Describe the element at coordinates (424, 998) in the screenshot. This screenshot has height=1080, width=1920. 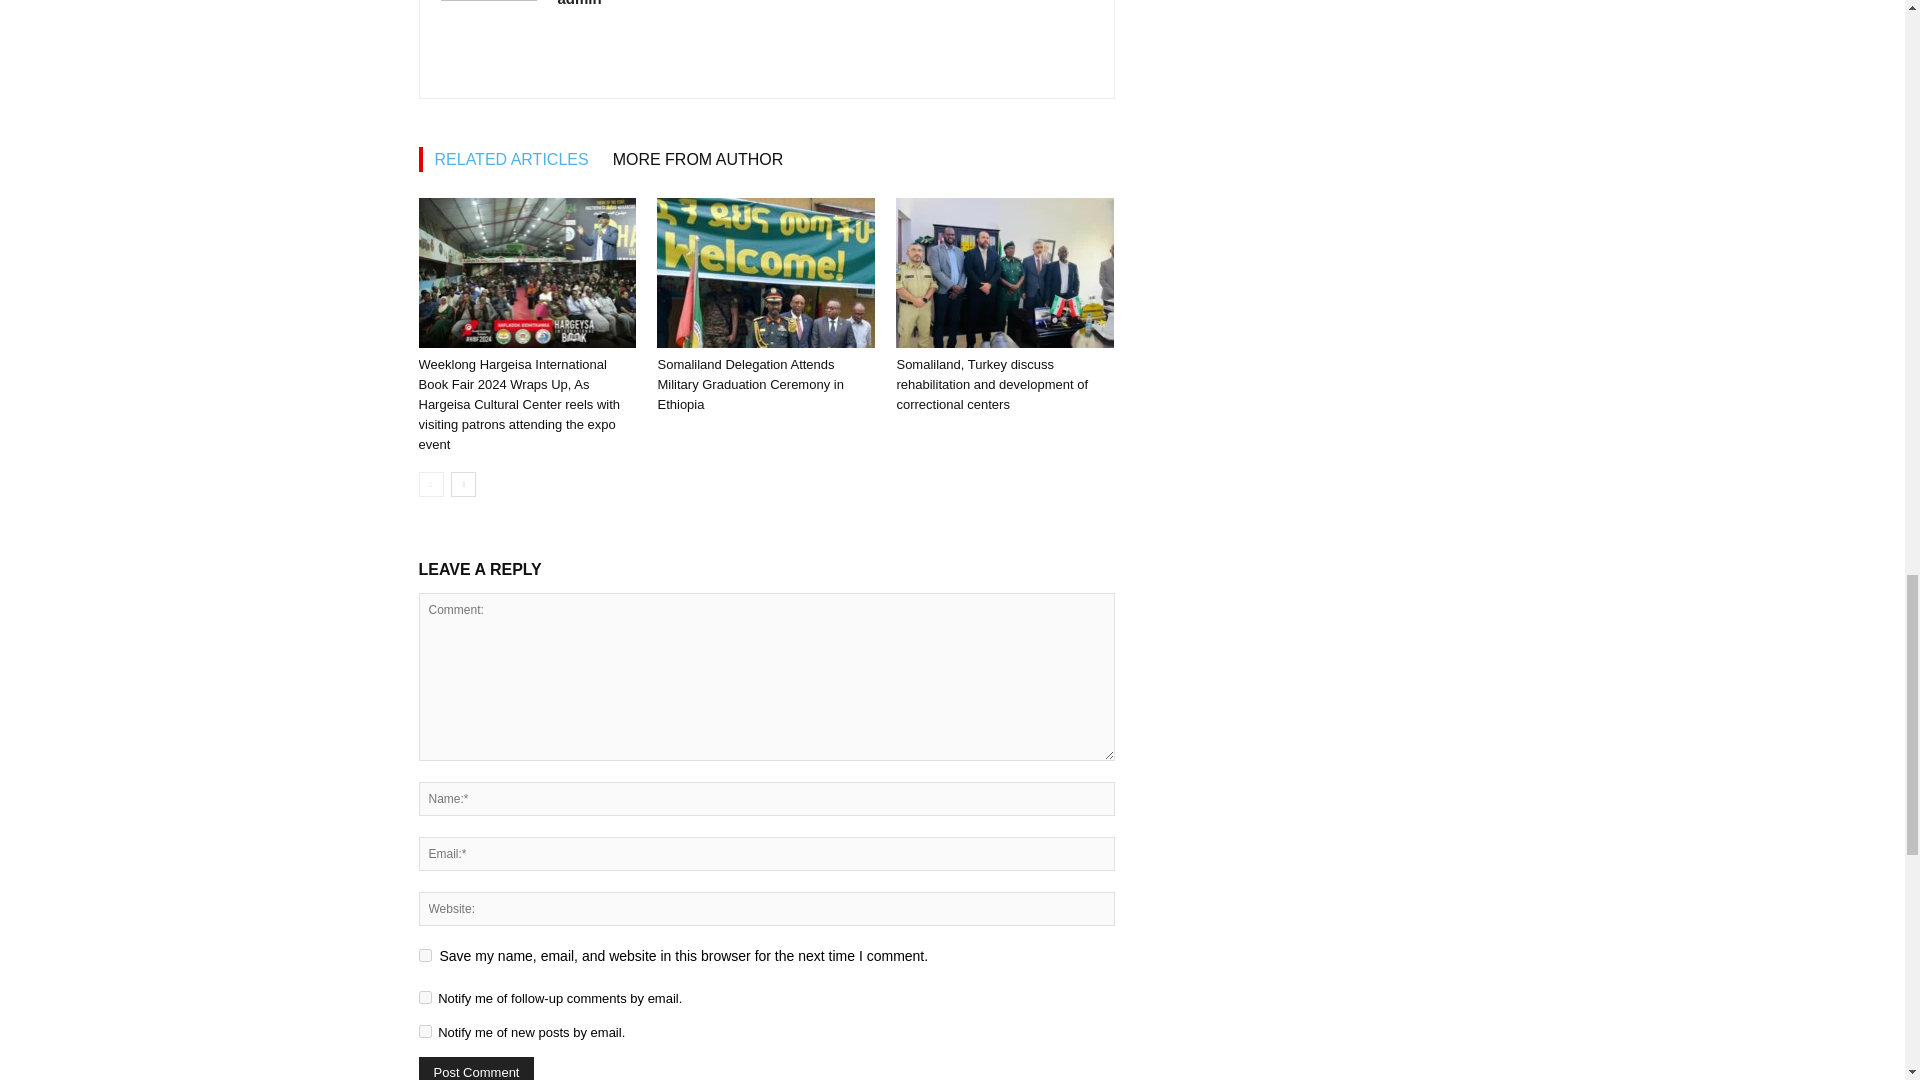
I see `subscribe` at that location.